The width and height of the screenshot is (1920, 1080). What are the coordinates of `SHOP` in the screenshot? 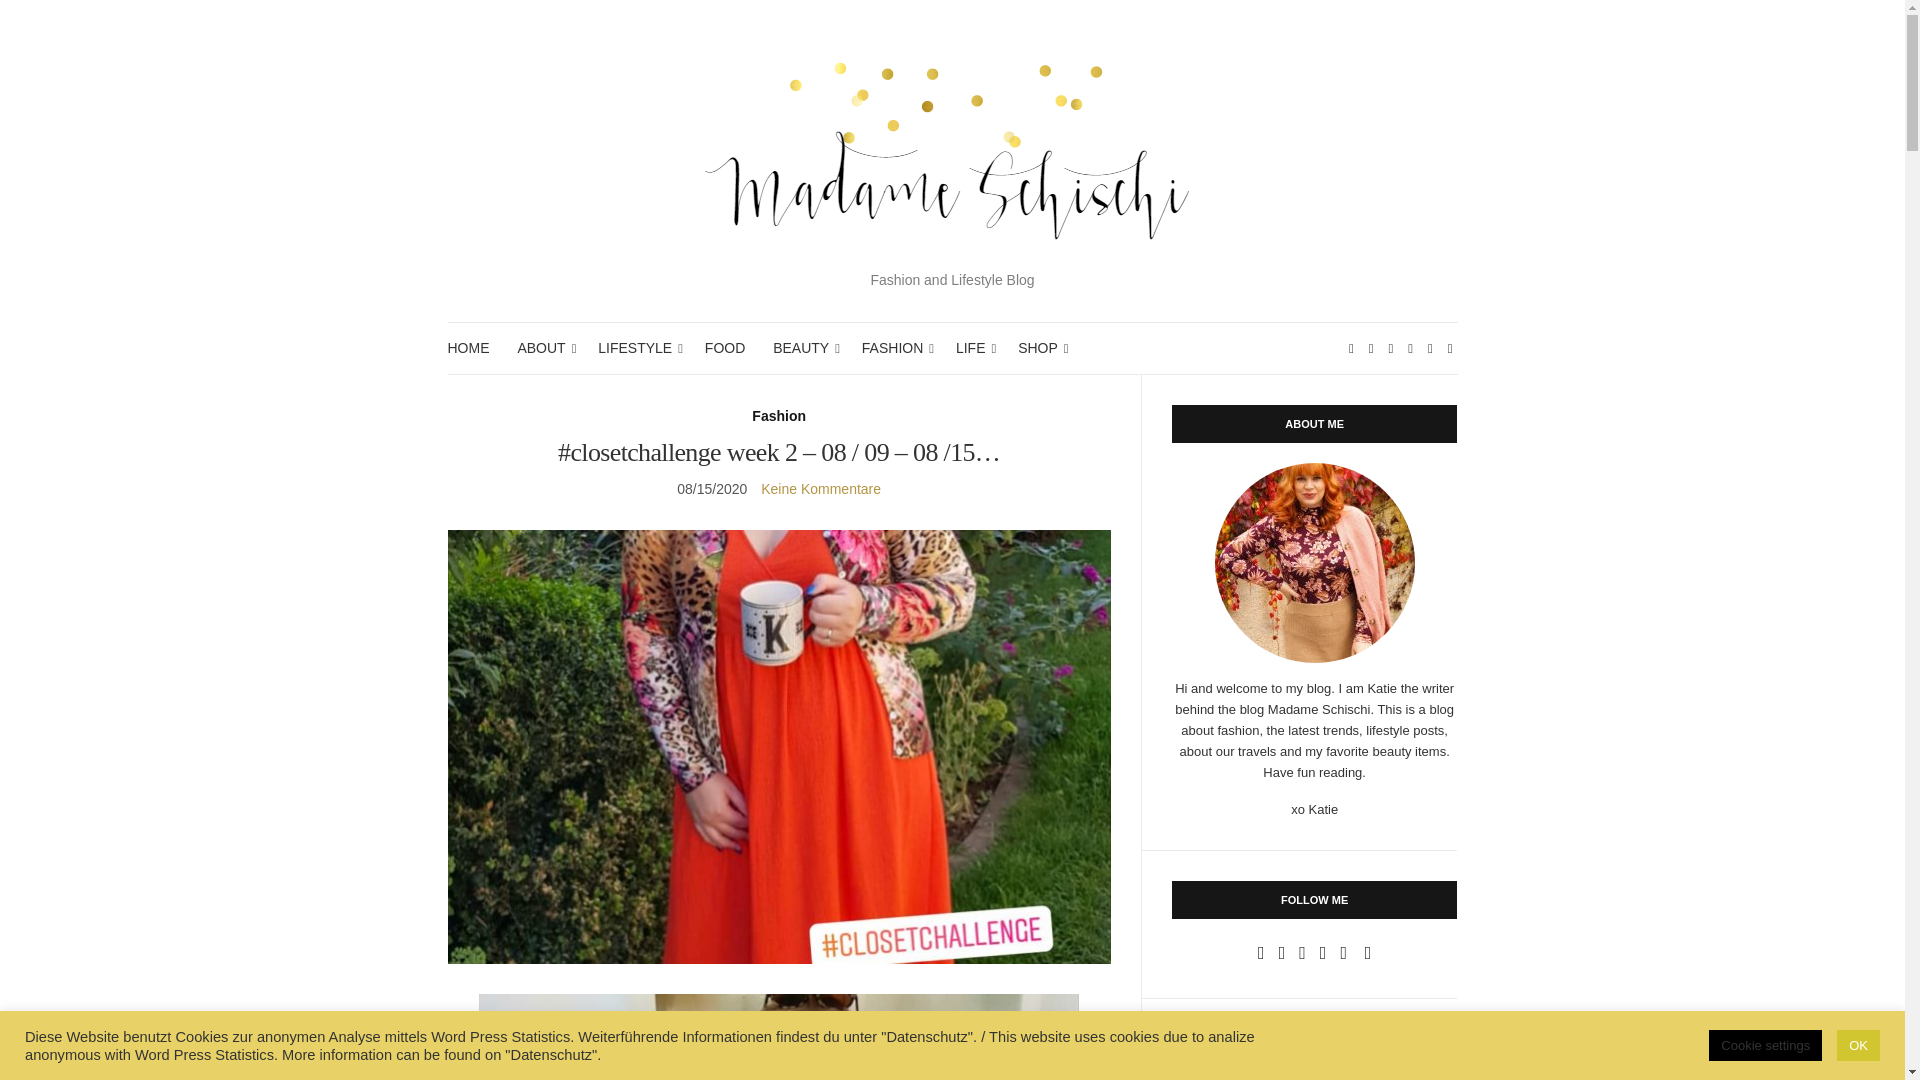 It's located at (1039, 348).